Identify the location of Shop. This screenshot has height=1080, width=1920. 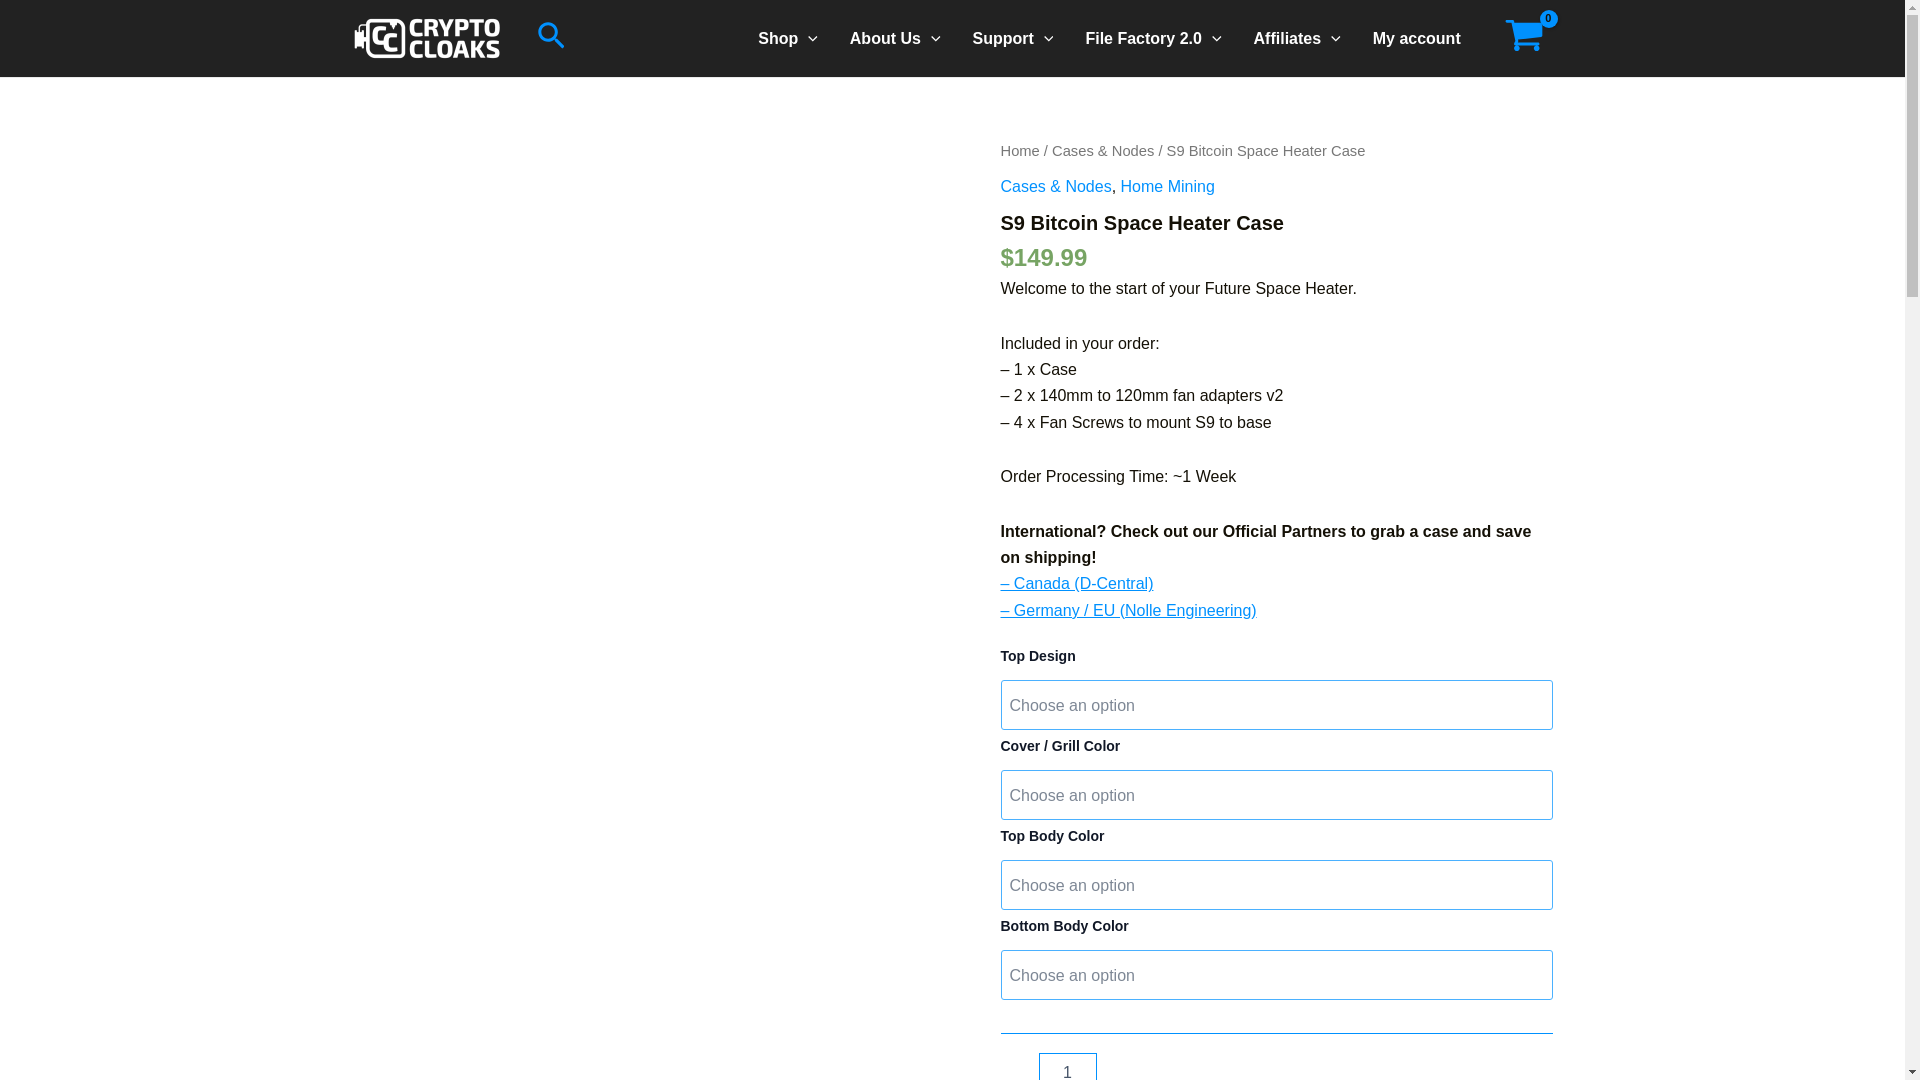
(787, 38).